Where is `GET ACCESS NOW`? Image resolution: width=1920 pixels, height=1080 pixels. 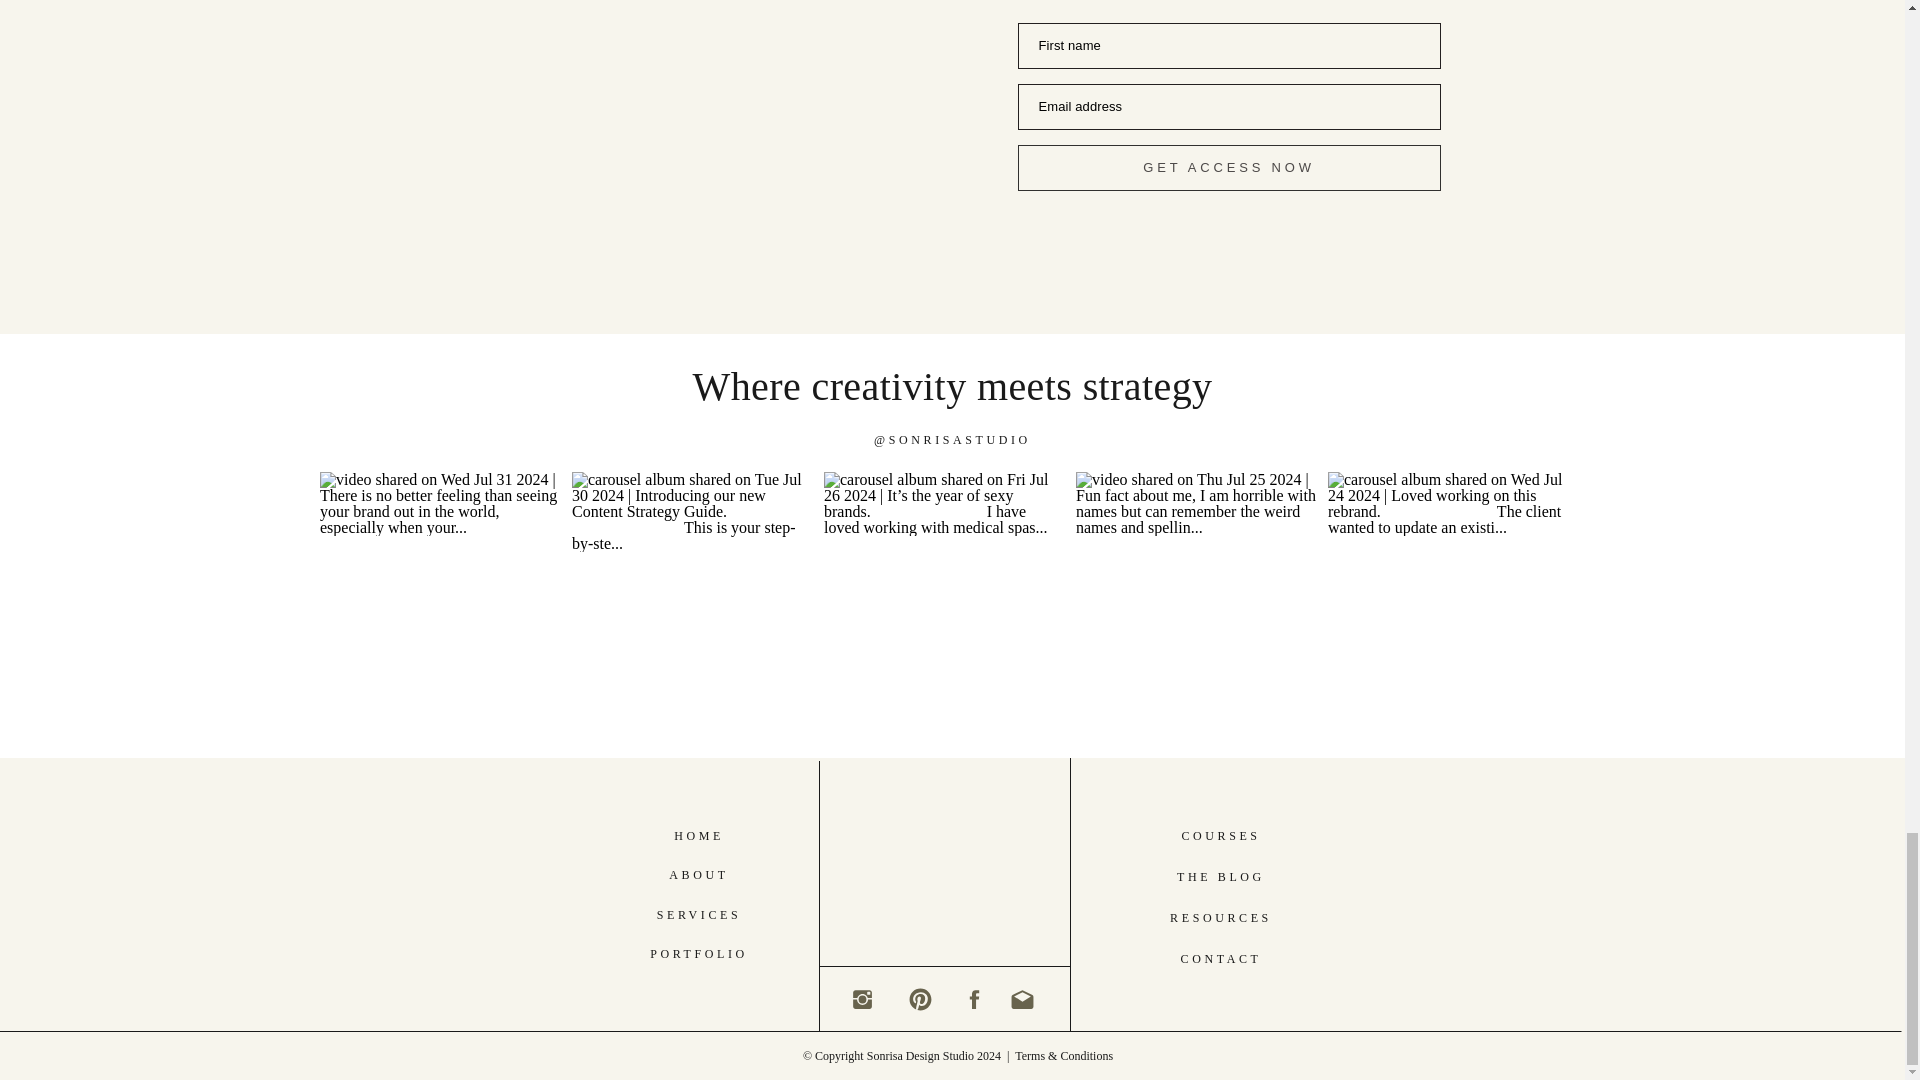
GET ACCESS NOW is located at coordinates (1229, 168).